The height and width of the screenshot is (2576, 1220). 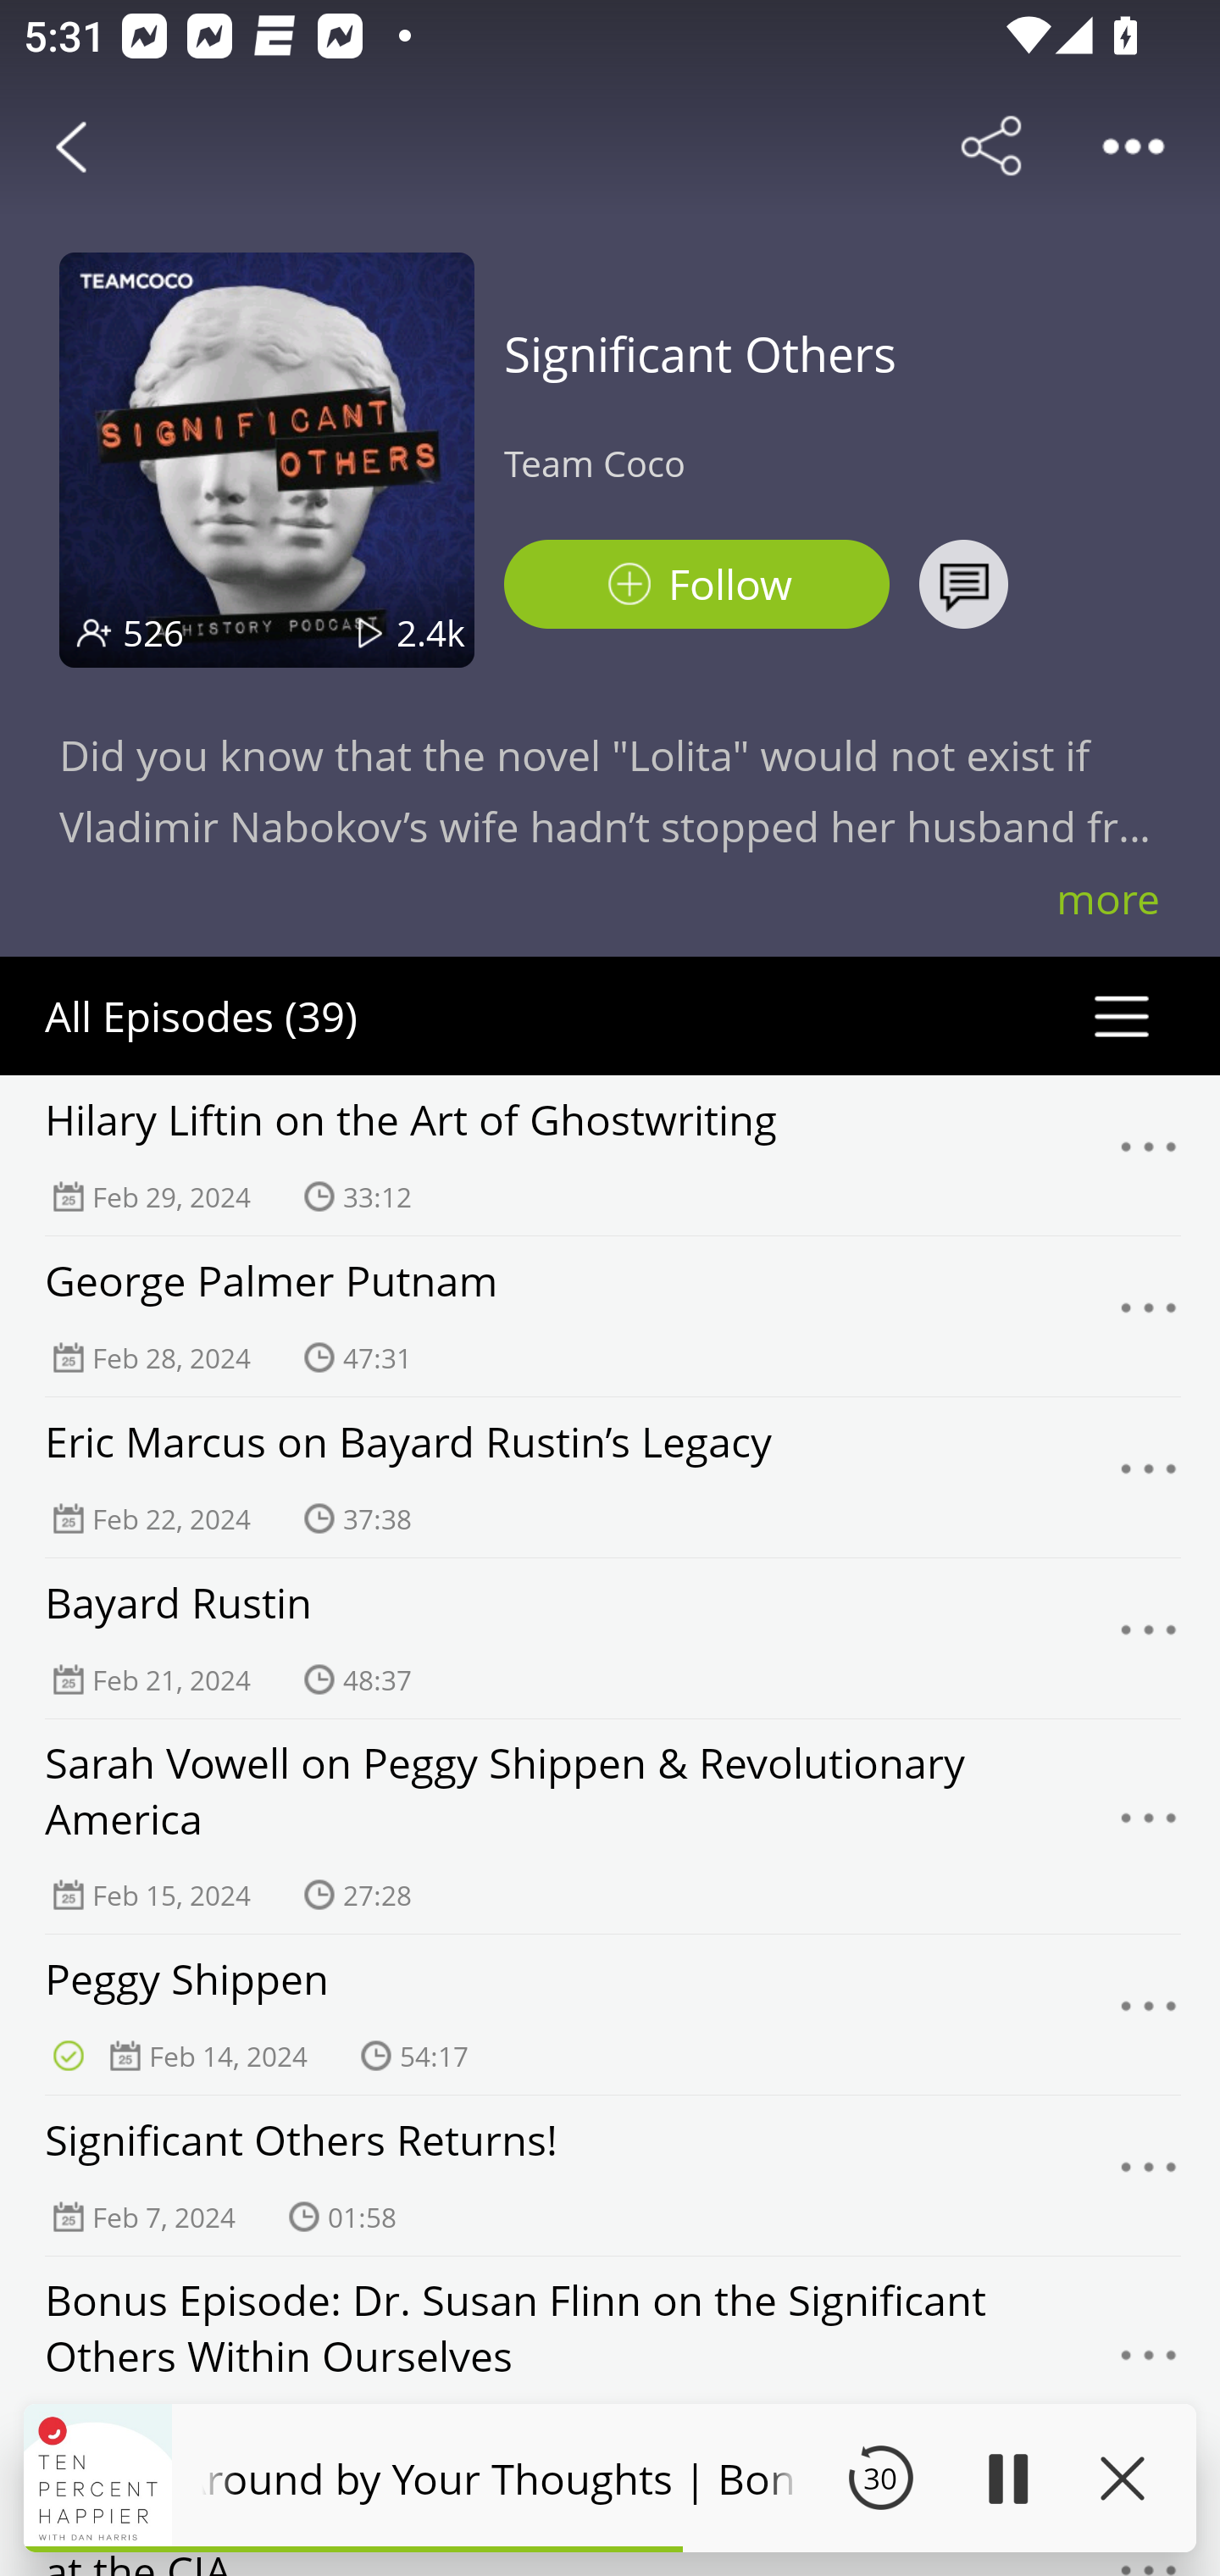 What do you see at coordinates (610, 1316) in the screenshot?
I see `George Palmer Putnam Feb 28, 2024 47:31 Menu` at bounding box center [610, 1316].